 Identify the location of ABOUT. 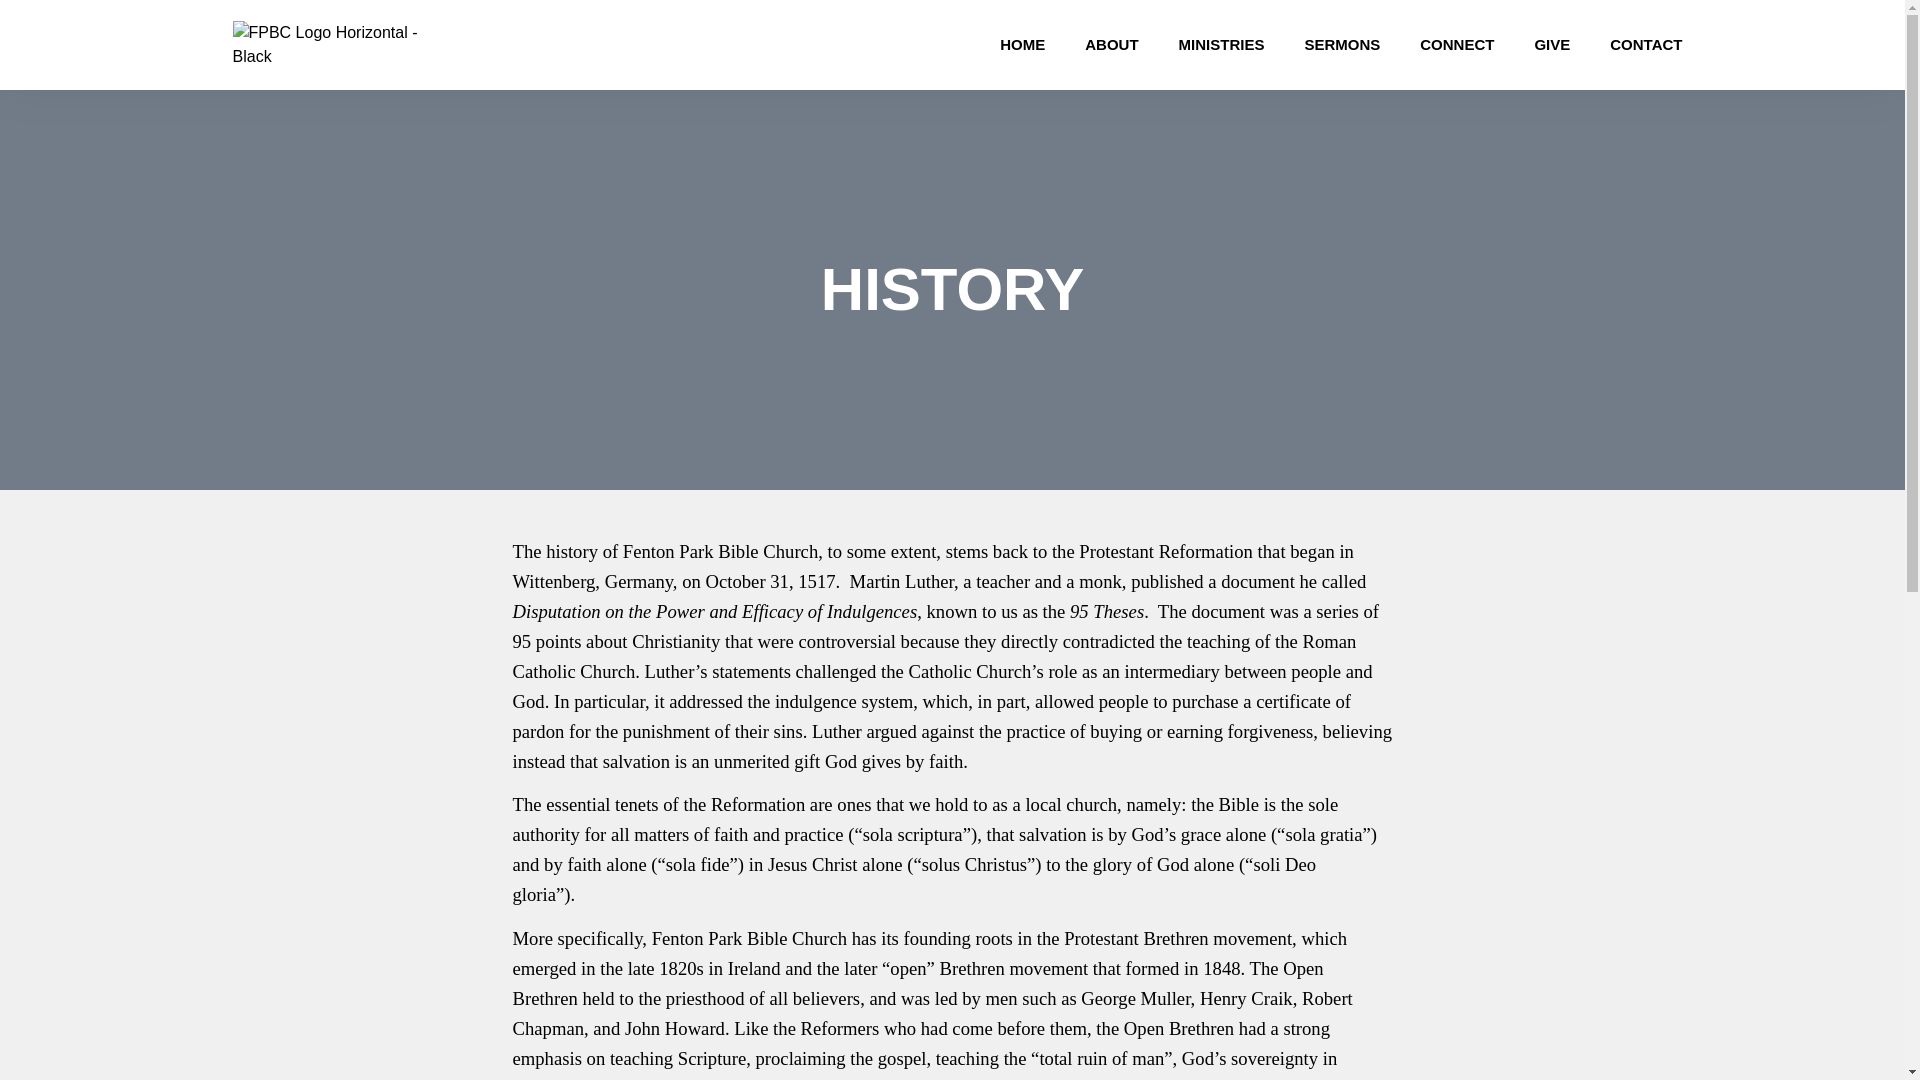
(1111, 44).